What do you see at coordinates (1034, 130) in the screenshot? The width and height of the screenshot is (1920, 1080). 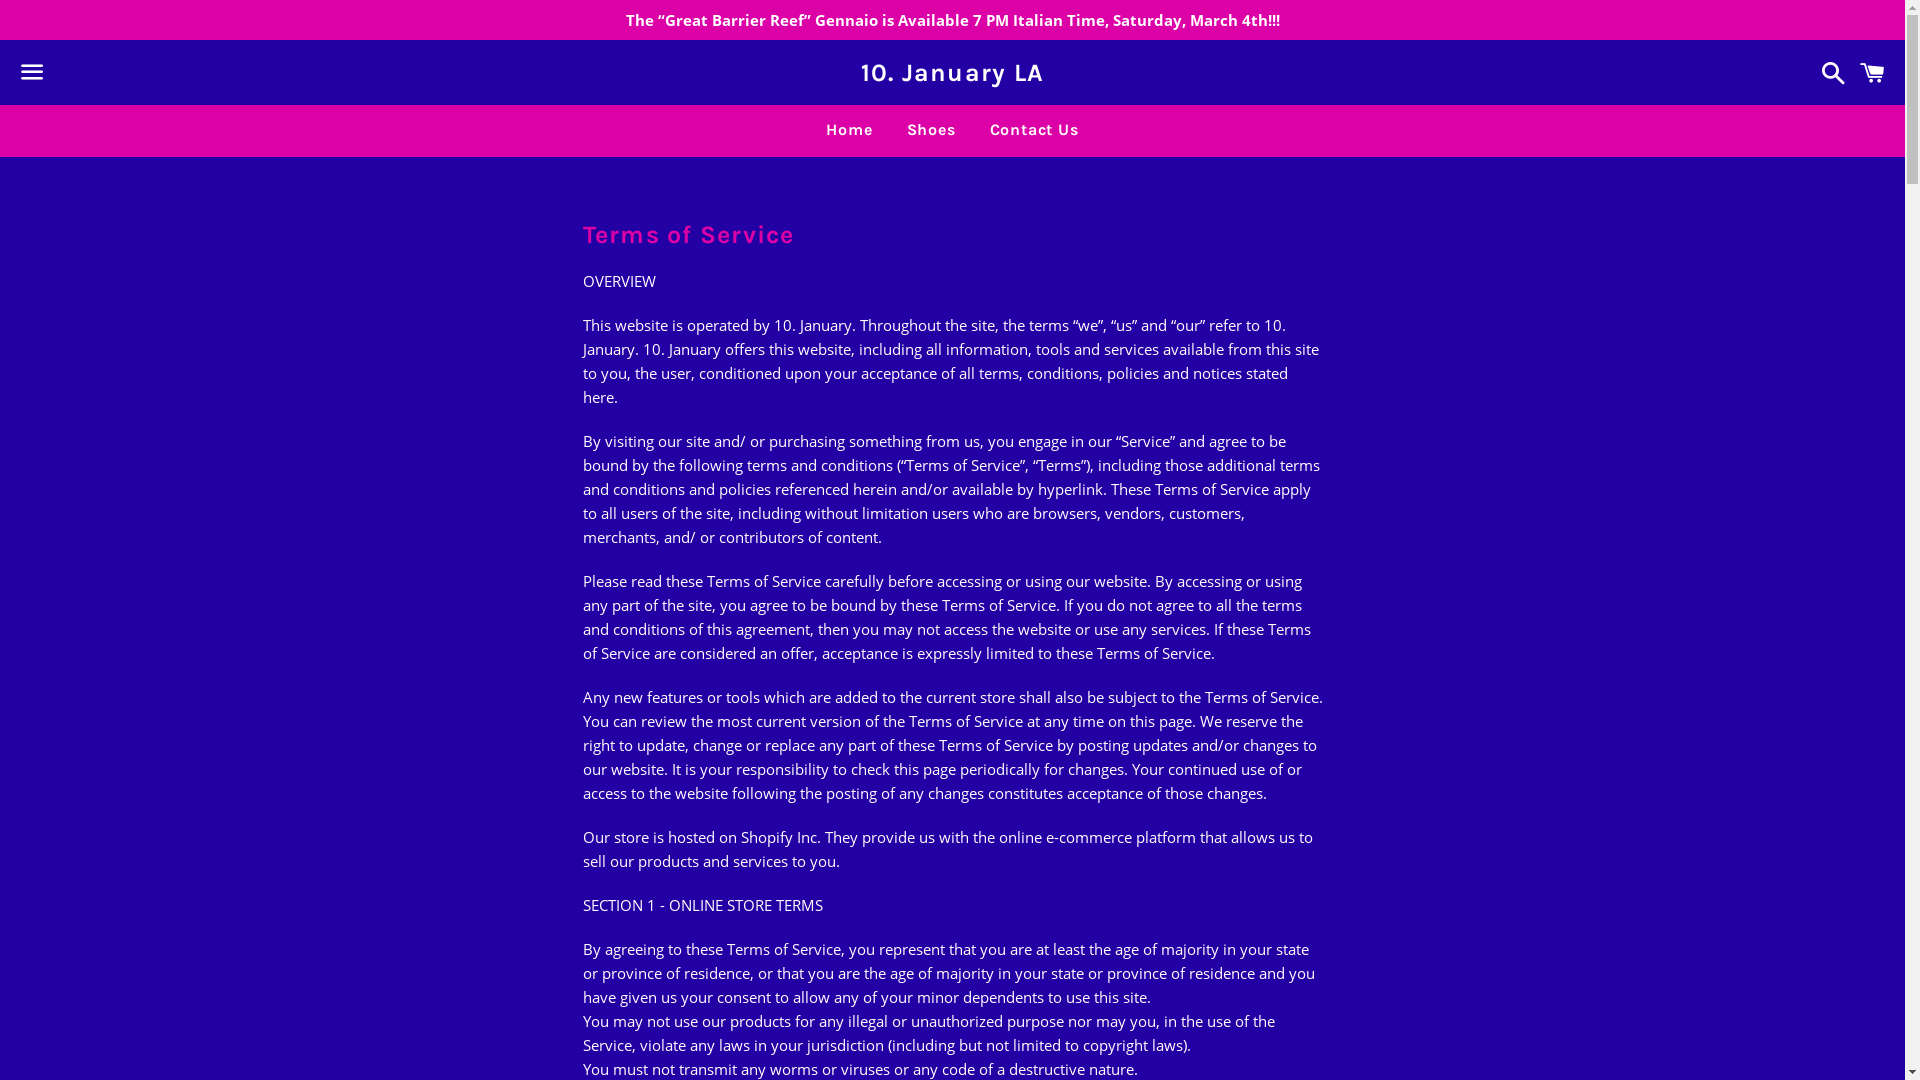 I see `Contact Us` at bounding box center [1034, 130].